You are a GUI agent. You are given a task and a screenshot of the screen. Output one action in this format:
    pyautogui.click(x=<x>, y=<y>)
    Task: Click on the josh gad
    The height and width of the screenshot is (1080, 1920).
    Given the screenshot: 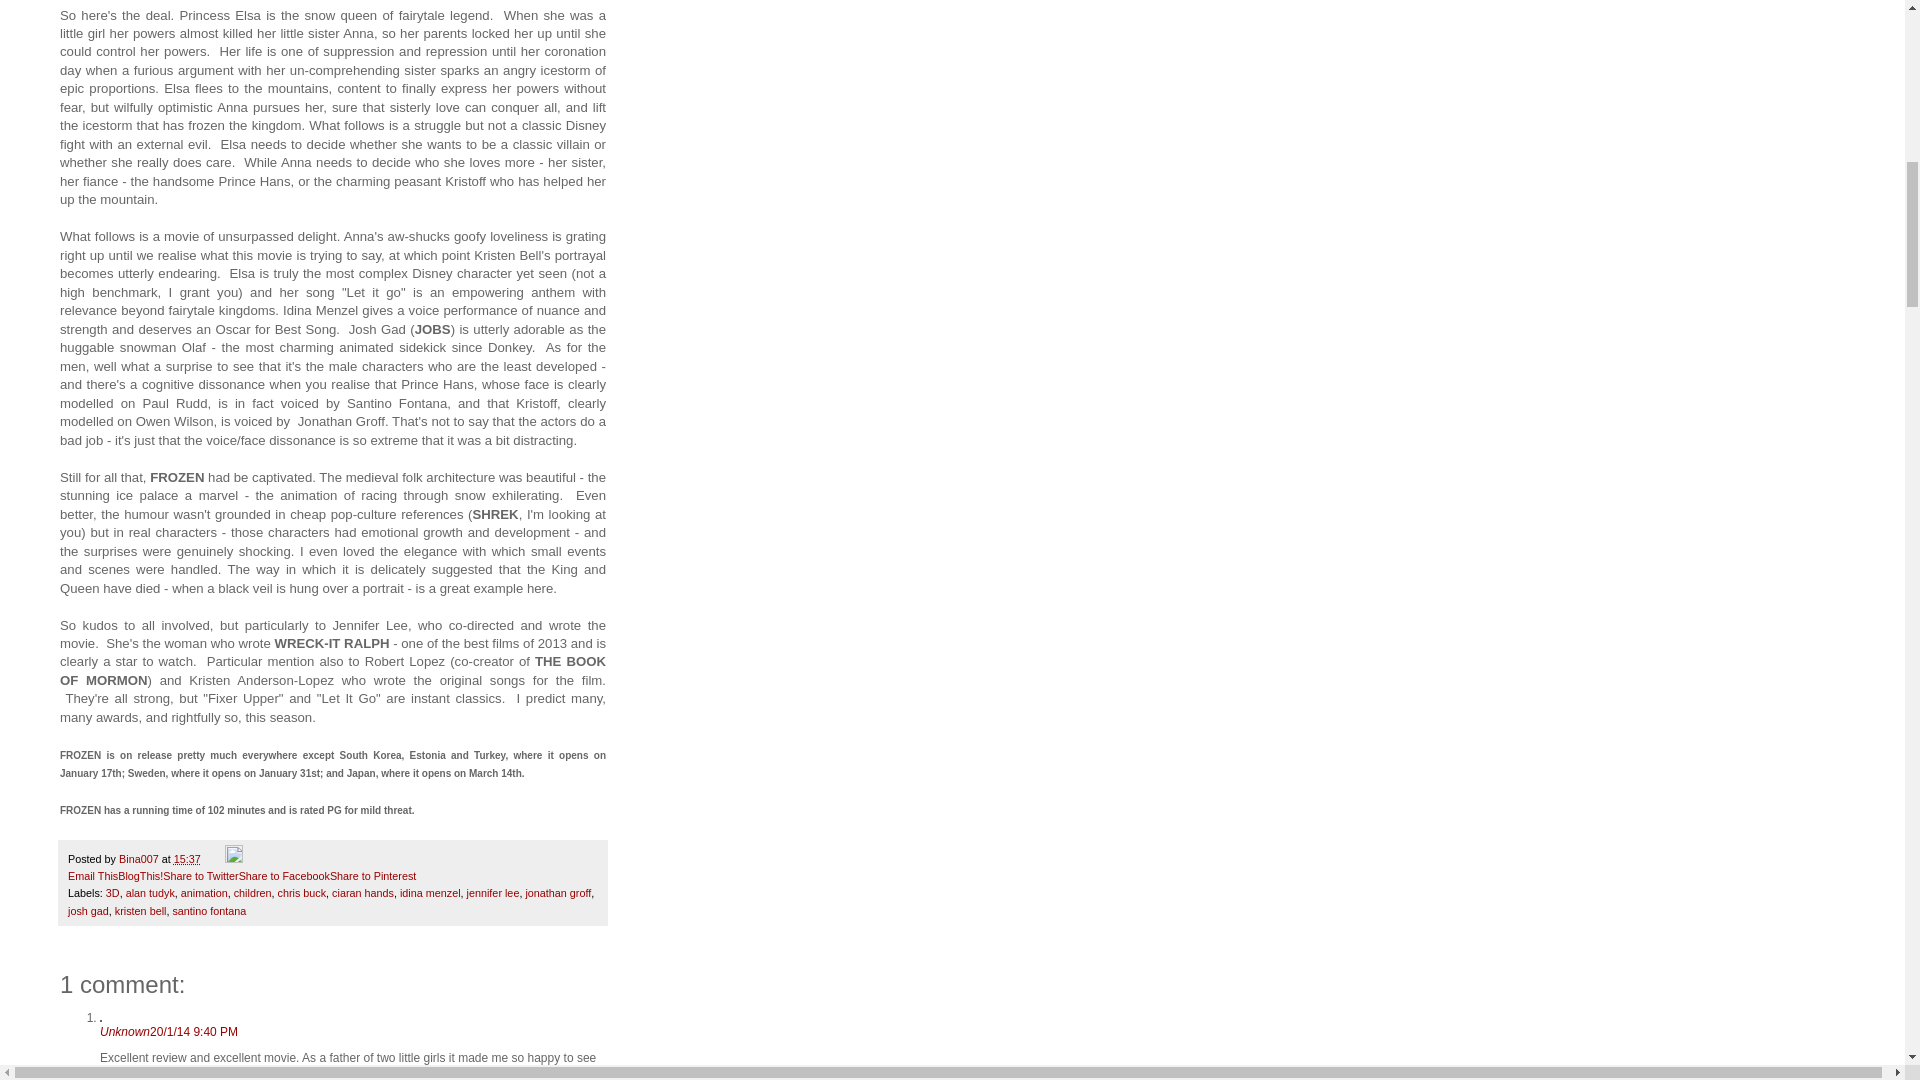 What is the action you would take?
    pyautogui.click(x=88, y=910)
    